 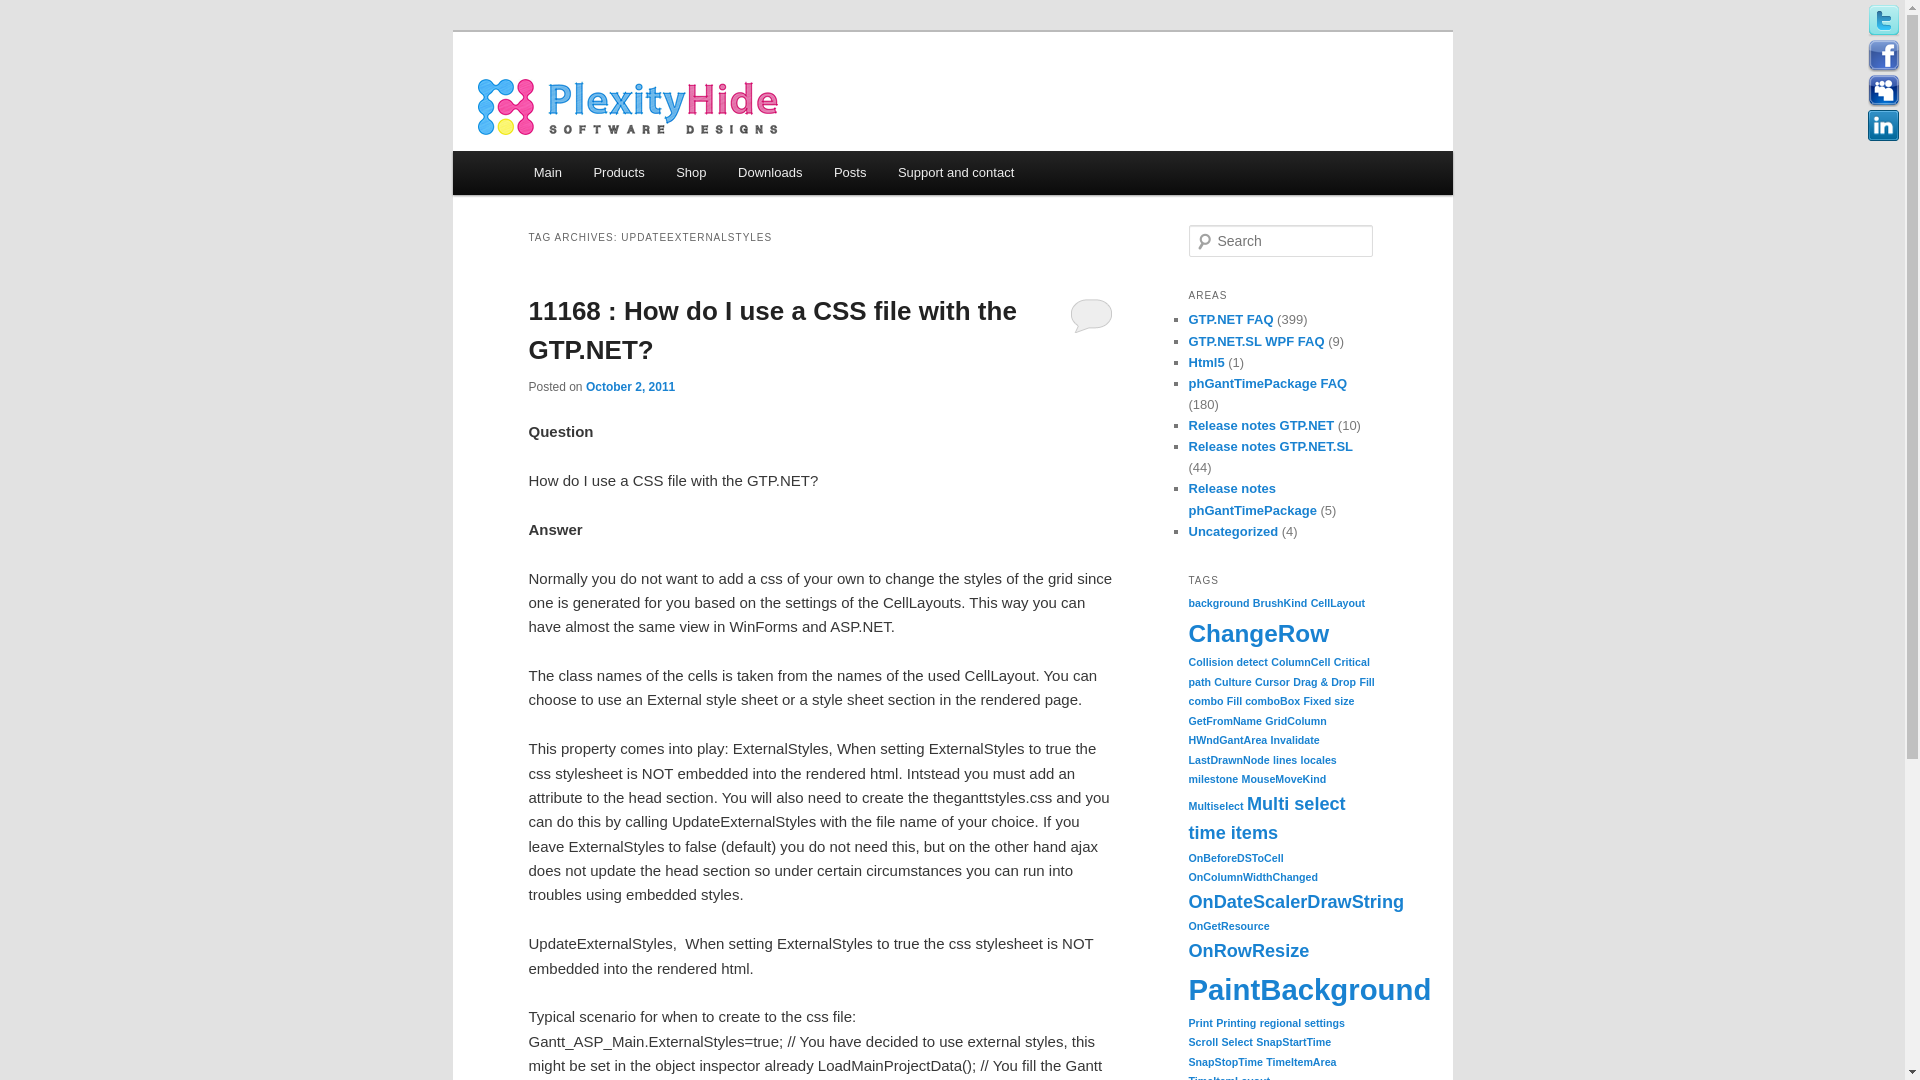 I want to click on Linkedin button, so click(x=1884, y=126).